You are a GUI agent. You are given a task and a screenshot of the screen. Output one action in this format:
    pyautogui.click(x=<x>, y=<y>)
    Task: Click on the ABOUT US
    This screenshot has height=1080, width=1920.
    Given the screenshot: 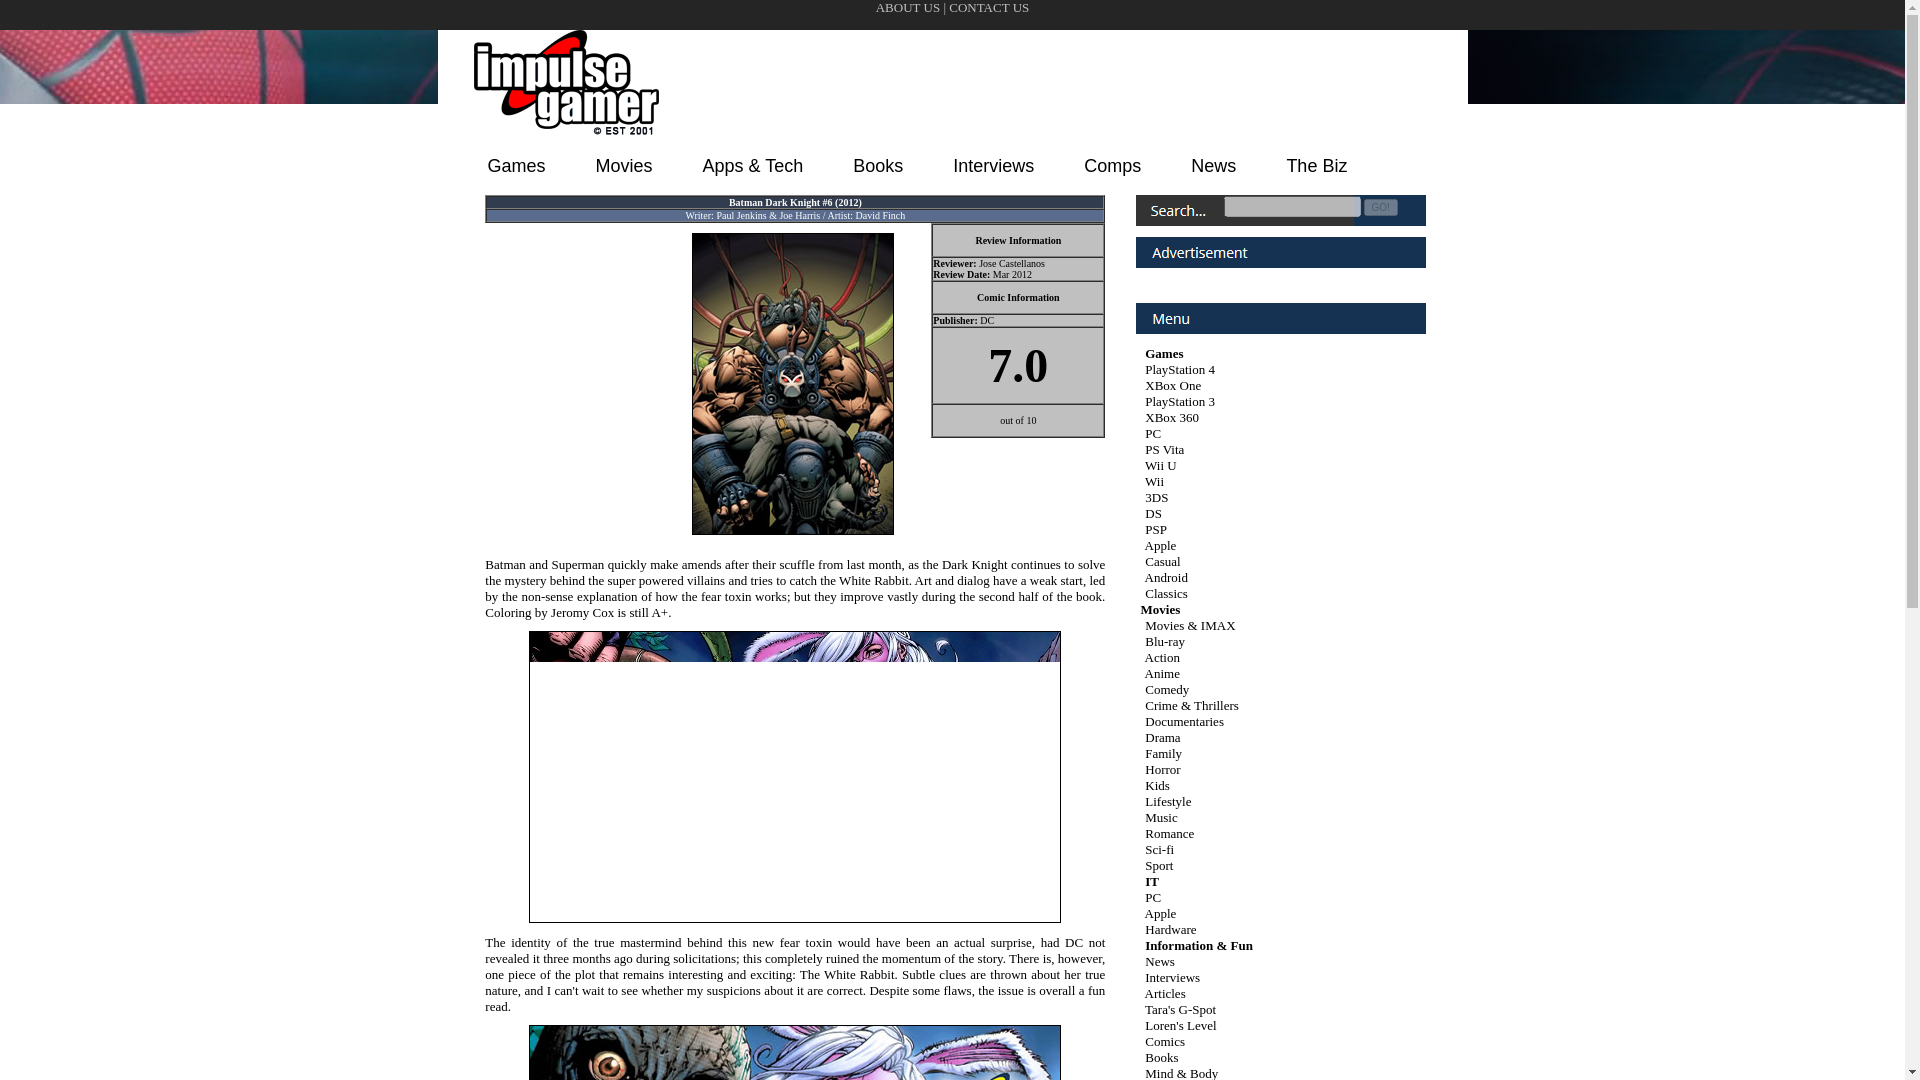 What is the action you would take?
    pyautogui.click(x=908, y=8)
    